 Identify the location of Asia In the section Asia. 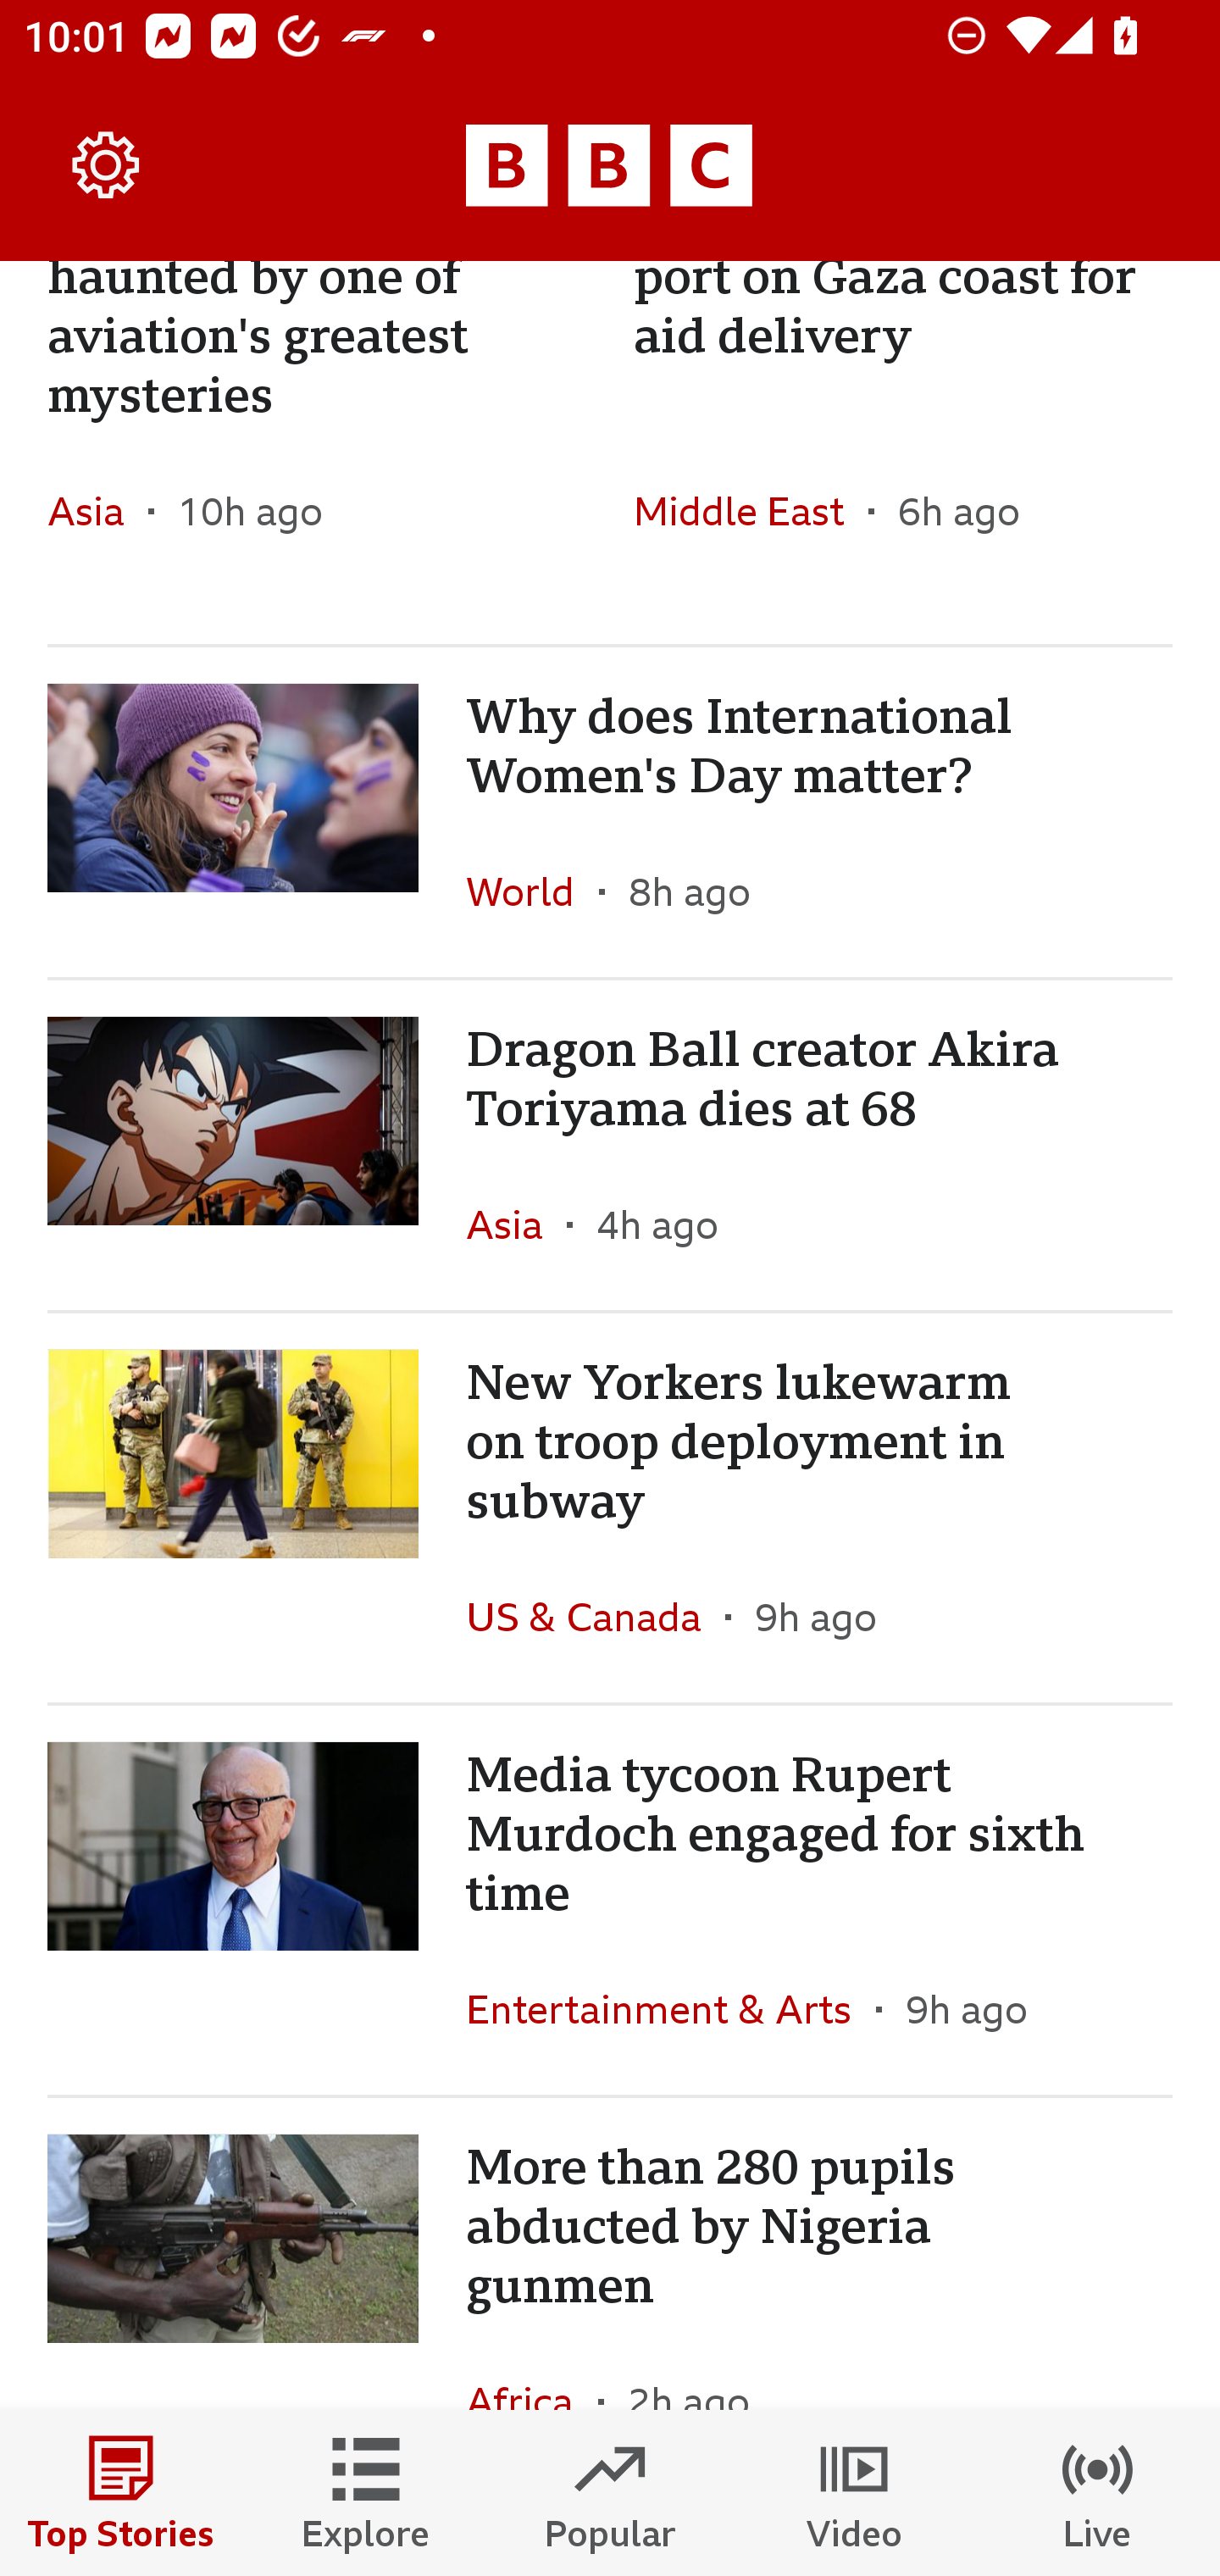
(517, 1224).